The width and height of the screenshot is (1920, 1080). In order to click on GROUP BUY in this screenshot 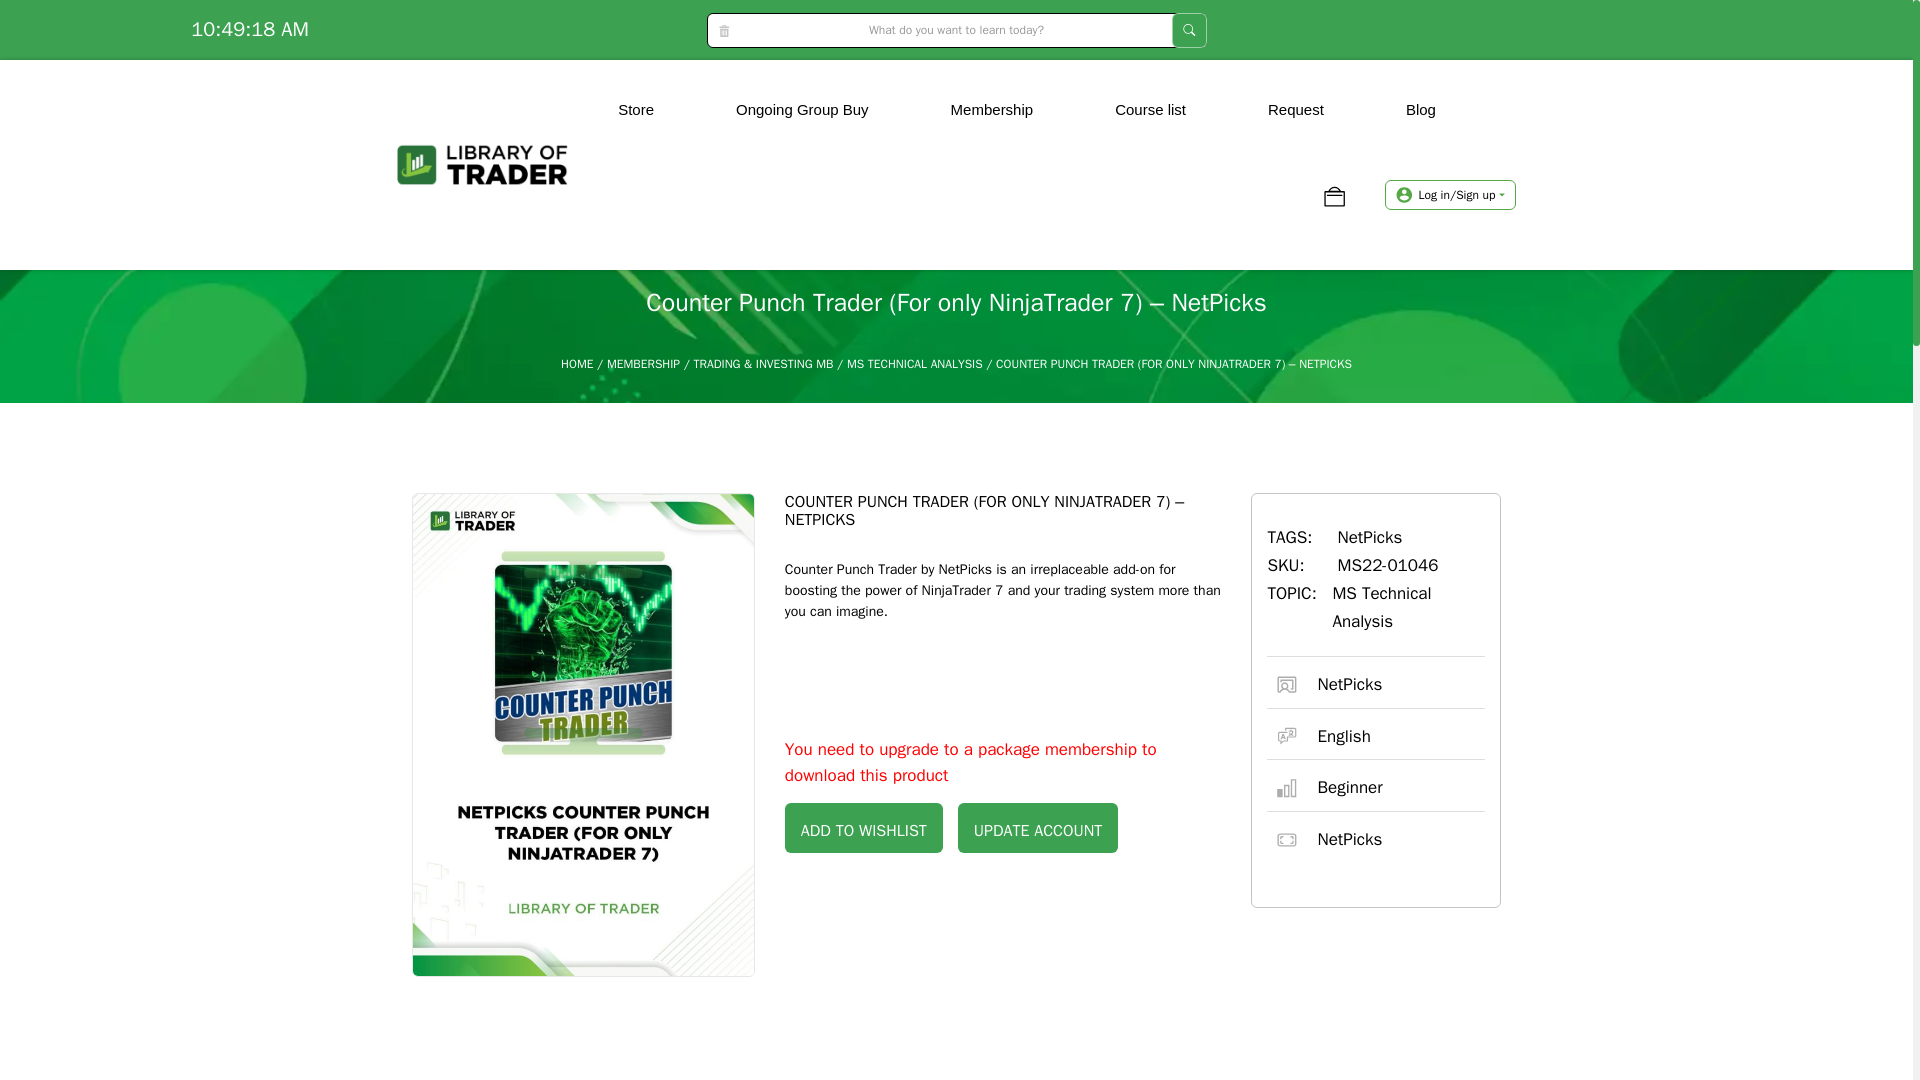, I will do `click(621, 187)`.